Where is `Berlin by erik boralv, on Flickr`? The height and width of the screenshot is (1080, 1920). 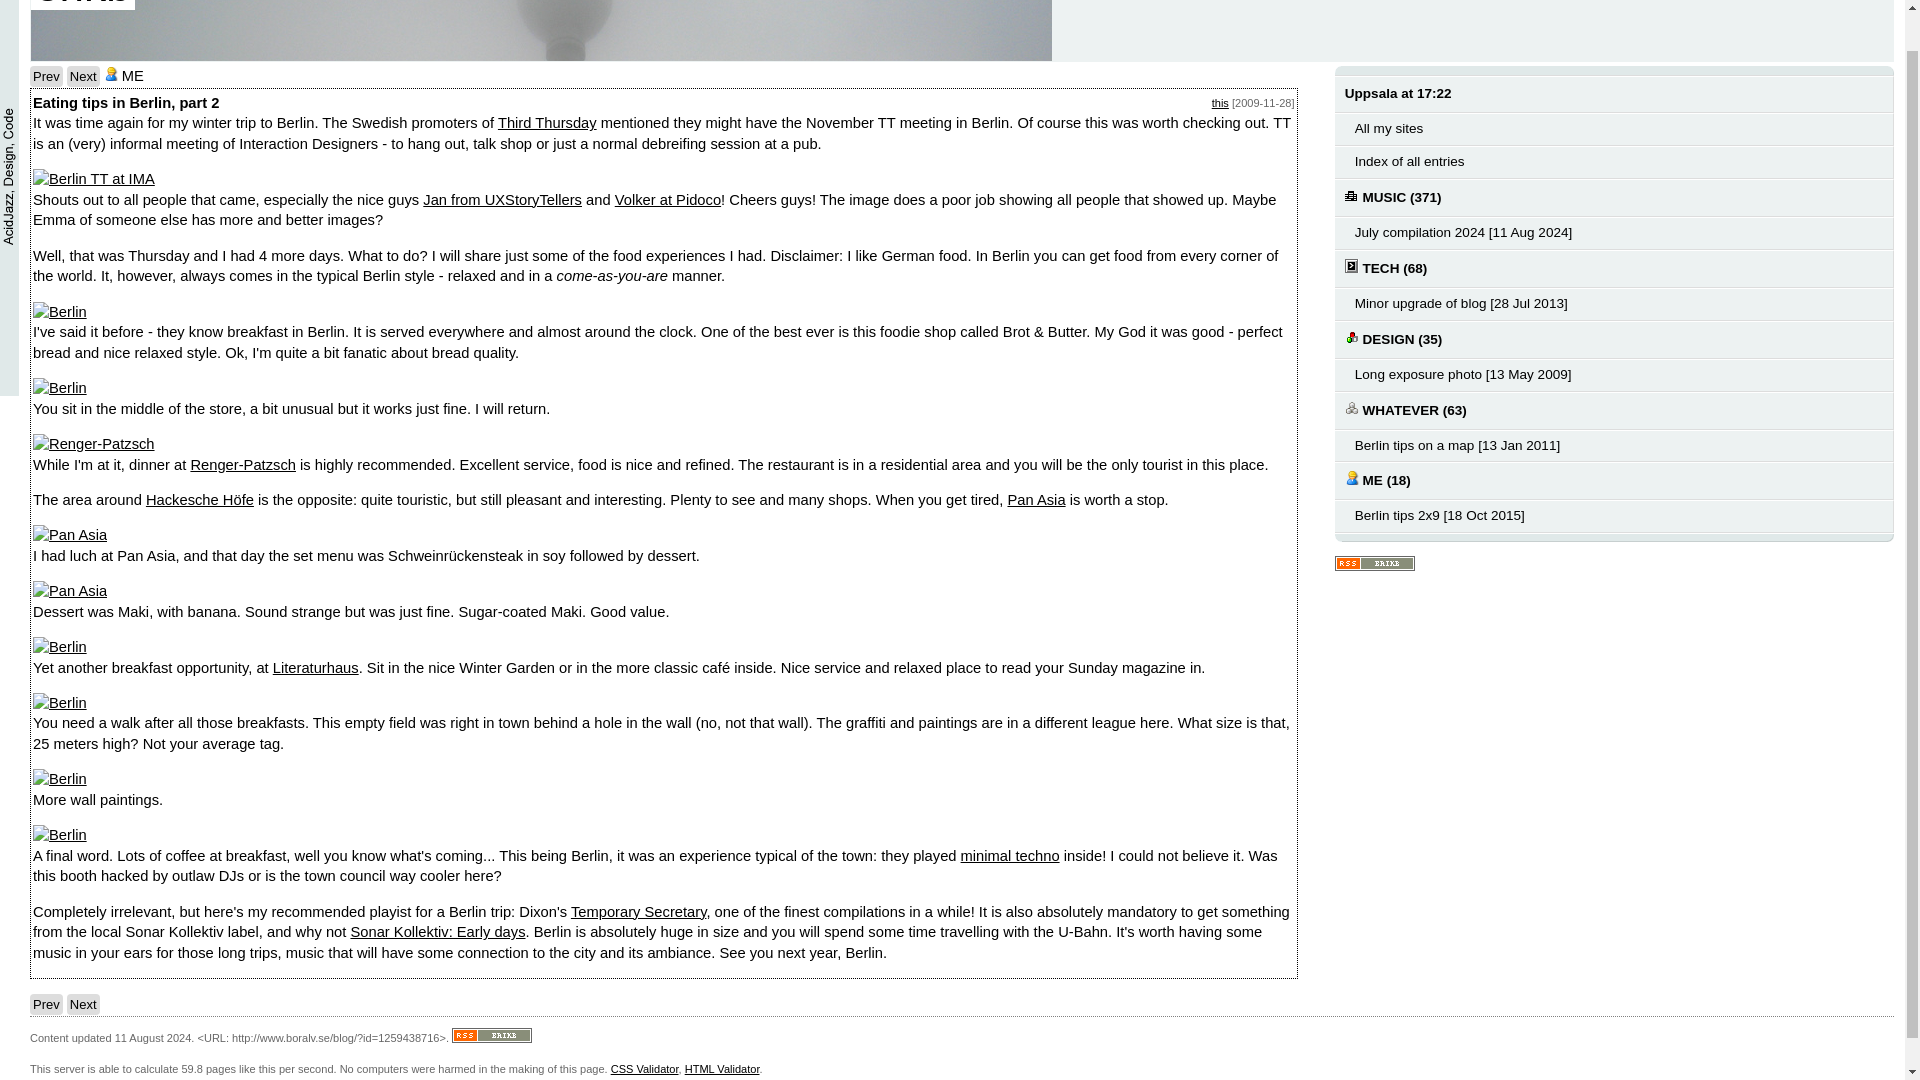
Berlin by erik boralv, on Flickr is located at coordinates (59, 702).